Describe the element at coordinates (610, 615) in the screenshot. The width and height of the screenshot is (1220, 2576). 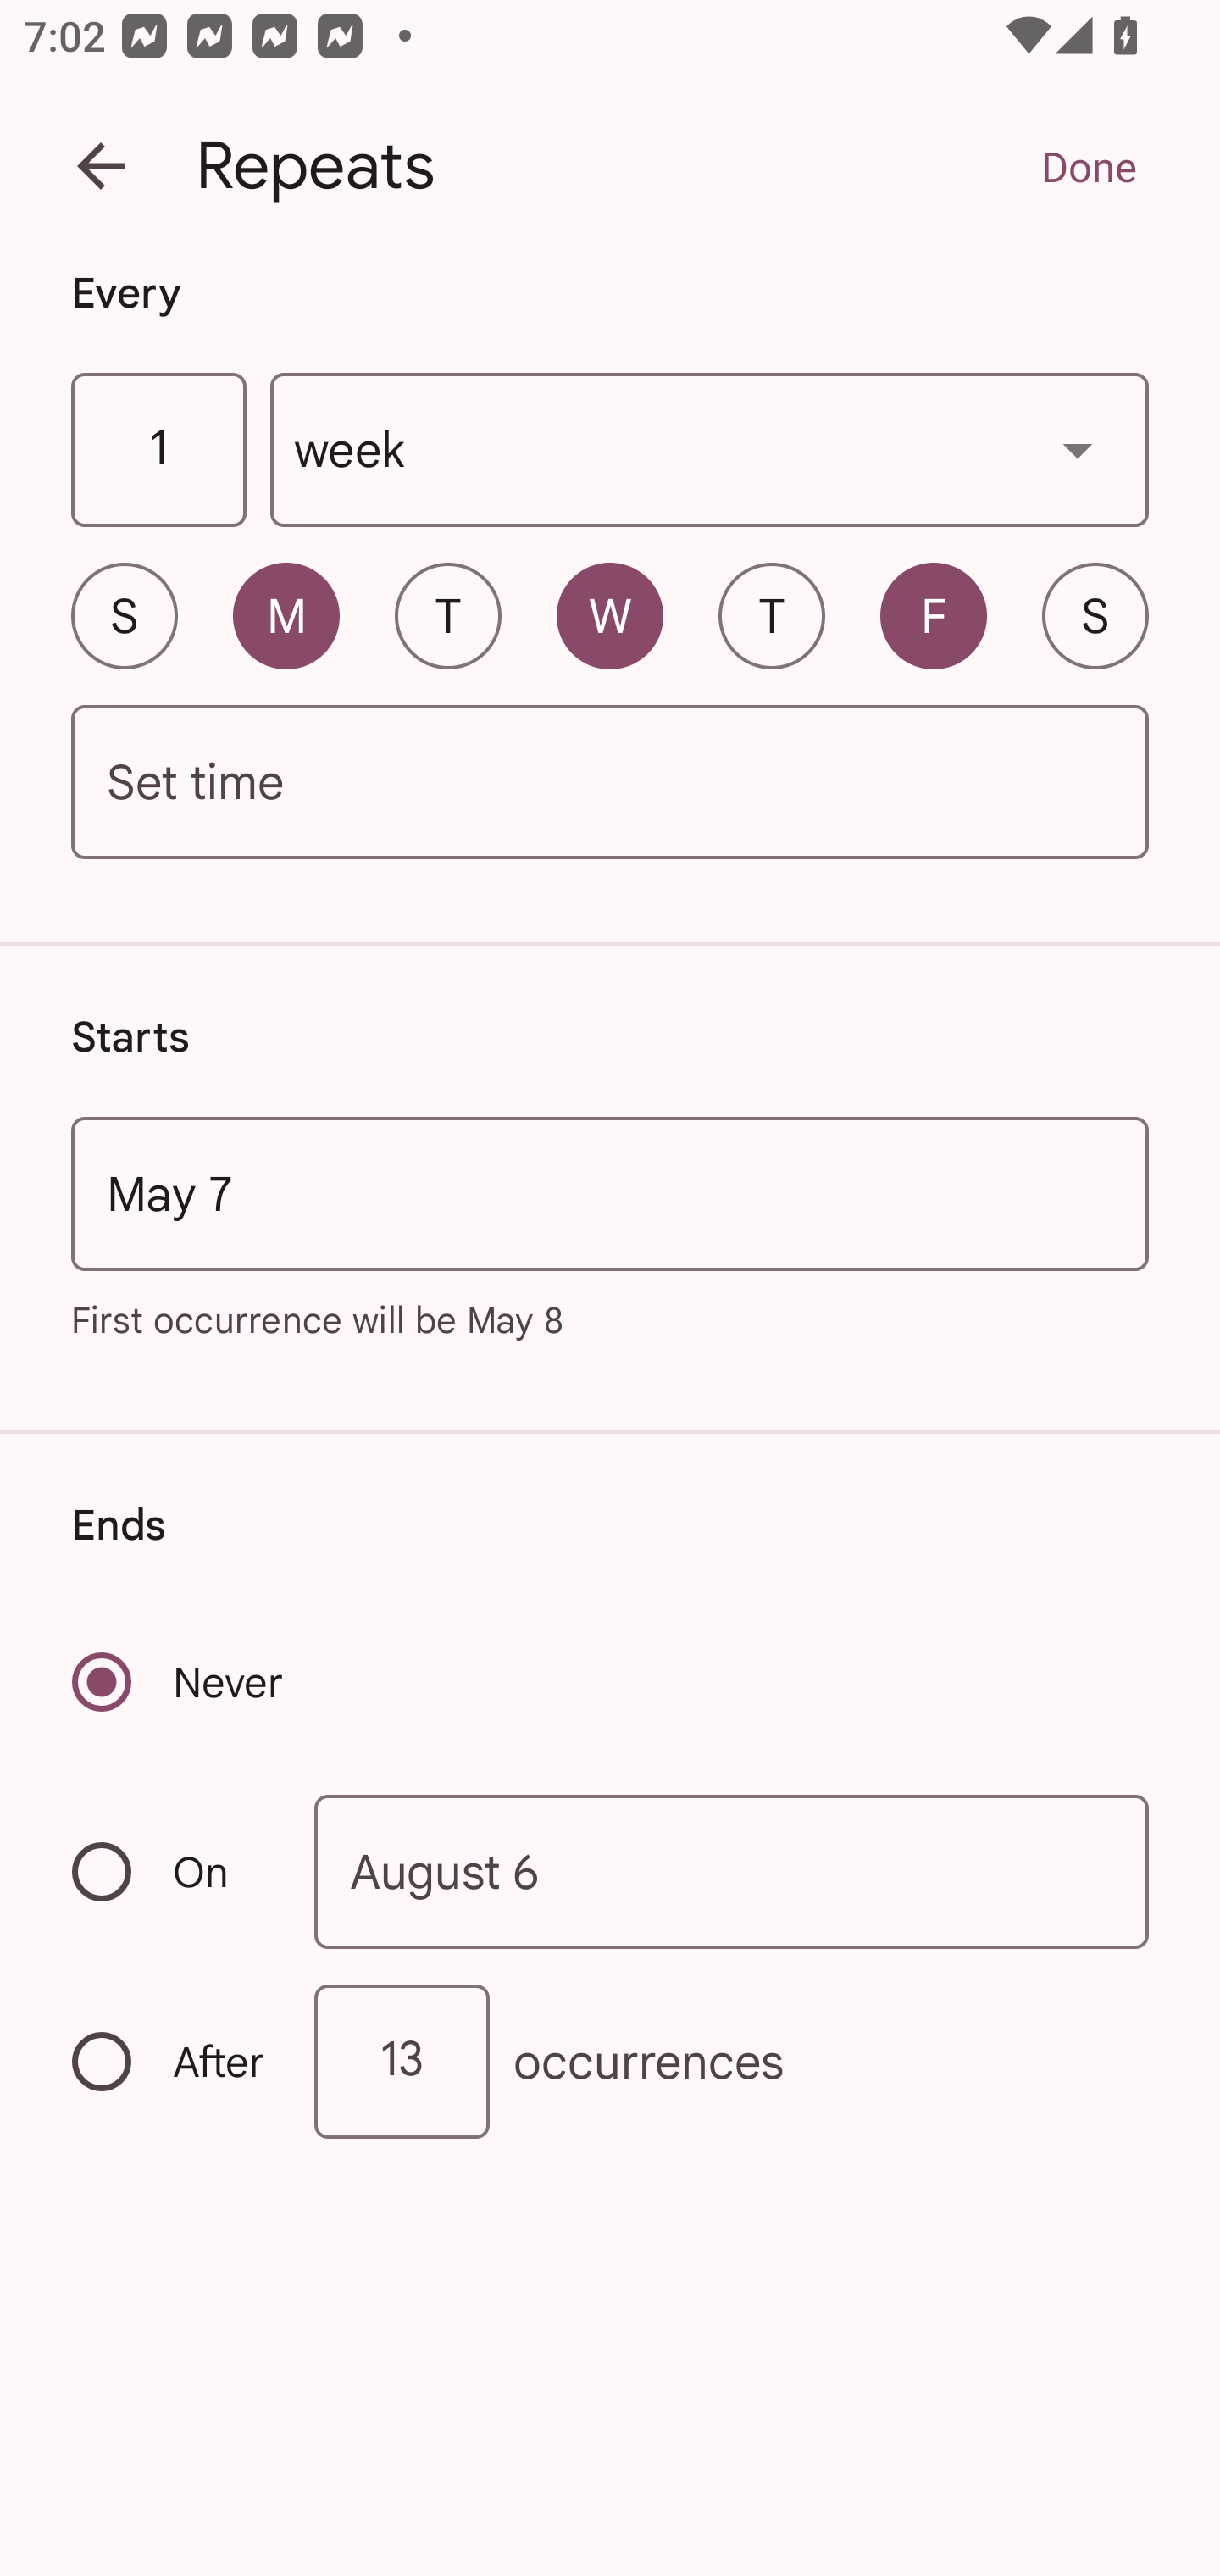
I see `W Wednesday, selected` at that location.